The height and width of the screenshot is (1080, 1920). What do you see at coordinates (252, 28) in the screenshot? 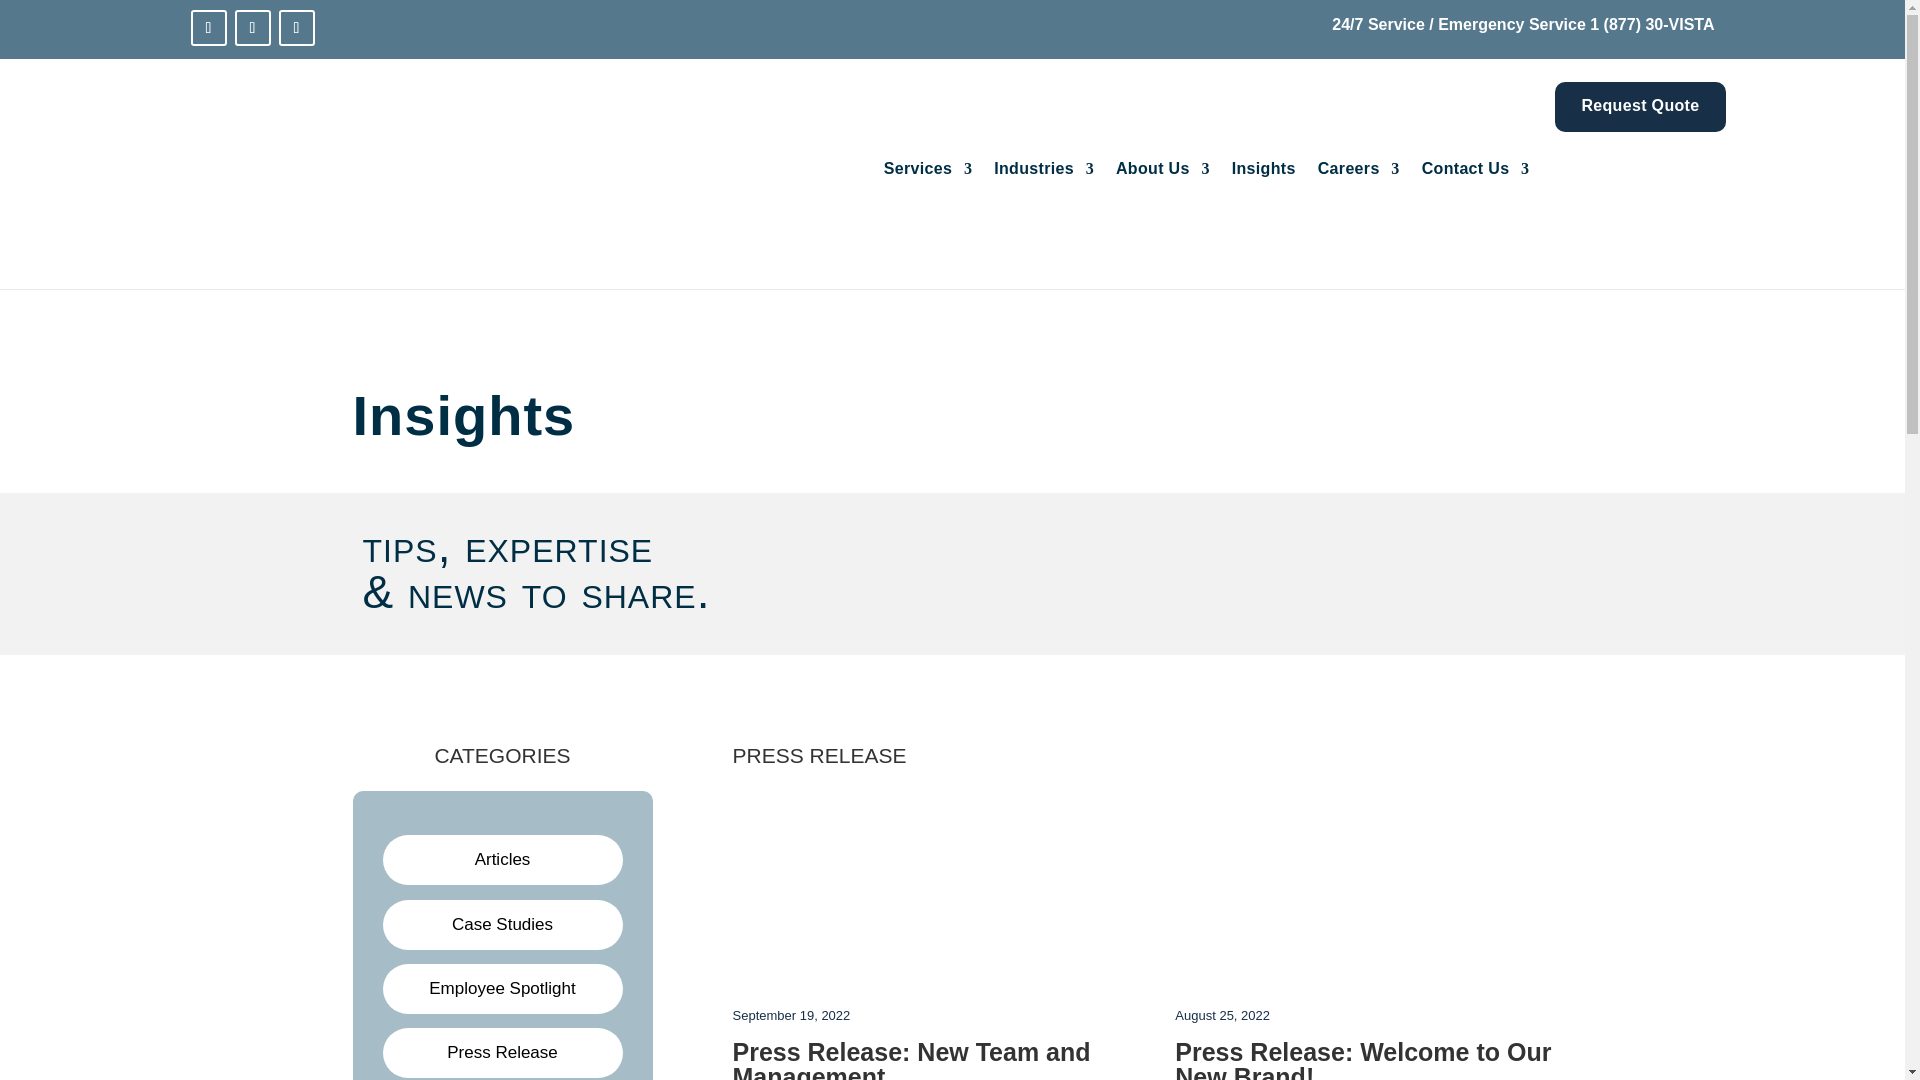
I see `Follow on Facebook` at bounding box center [252, 28].